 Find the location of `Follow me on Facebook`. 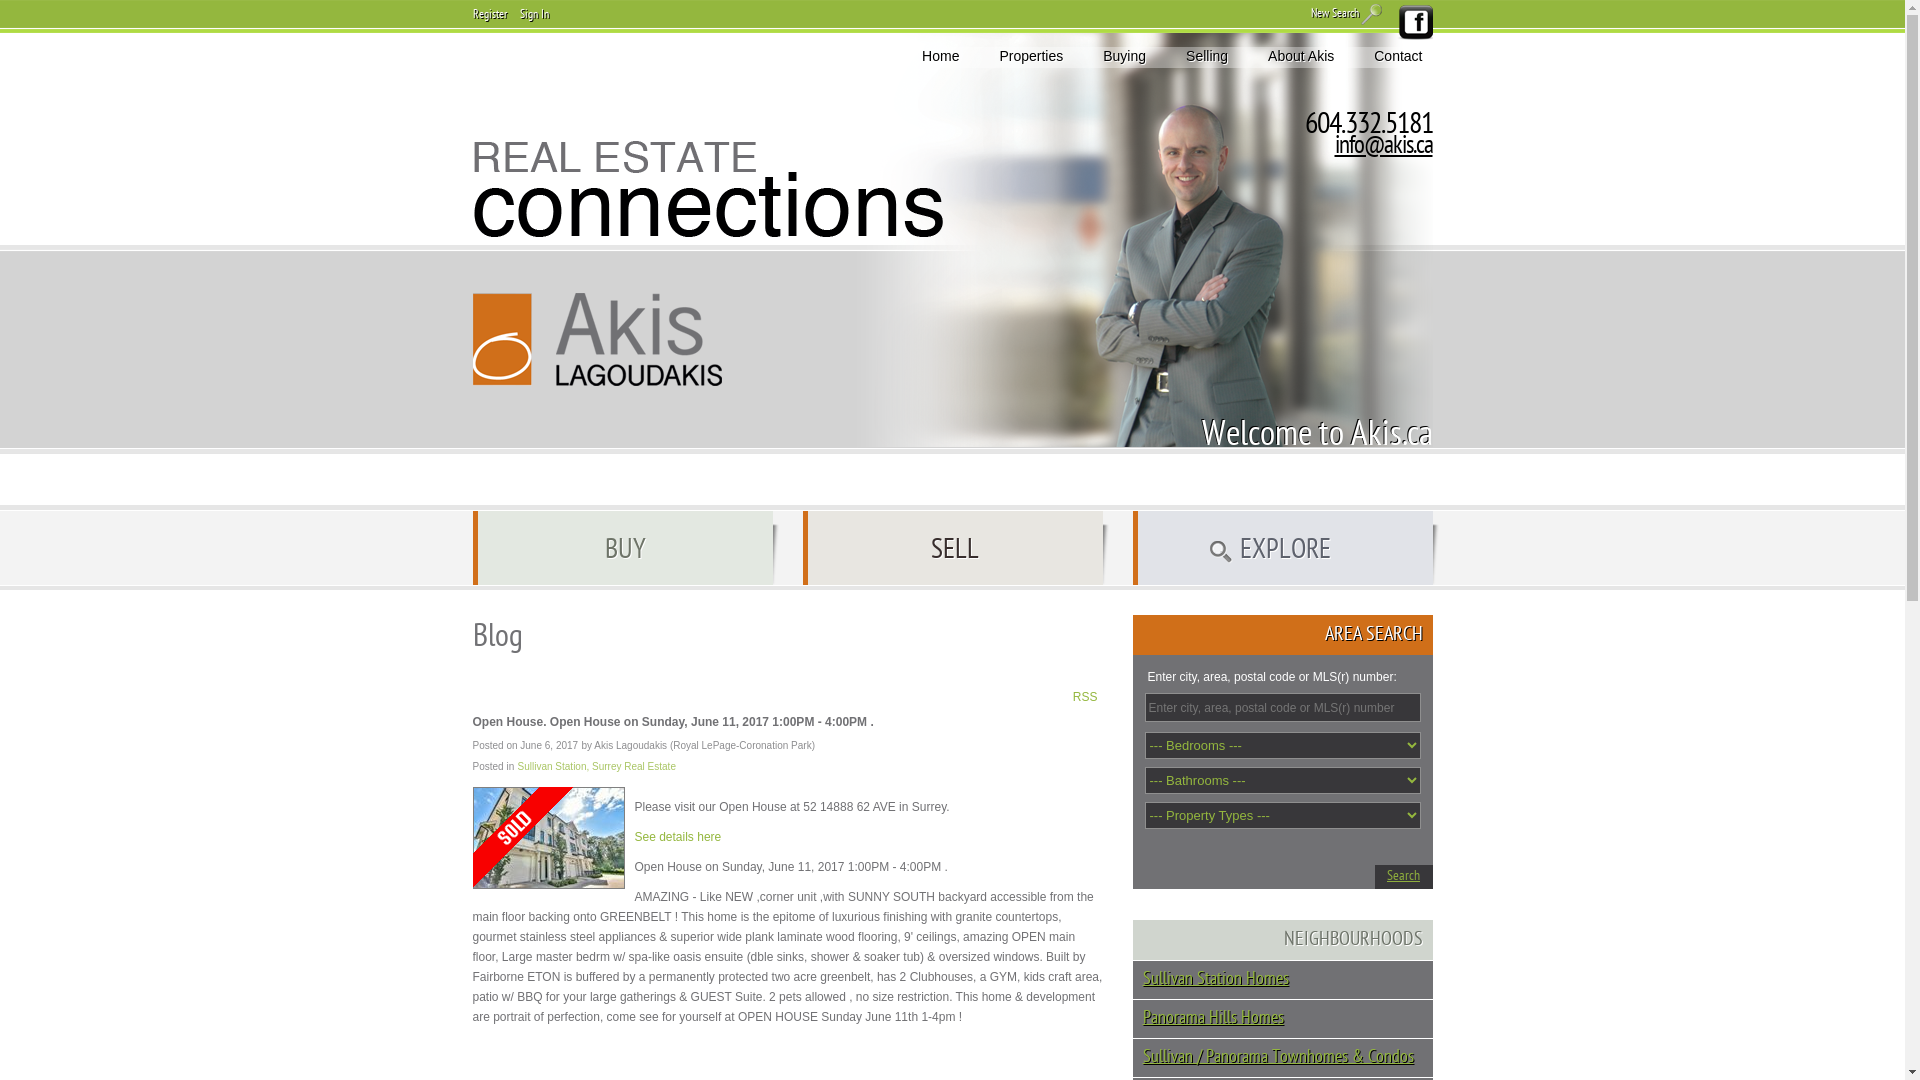

Follow me on Facebook is located at coordinates (1414, 23).